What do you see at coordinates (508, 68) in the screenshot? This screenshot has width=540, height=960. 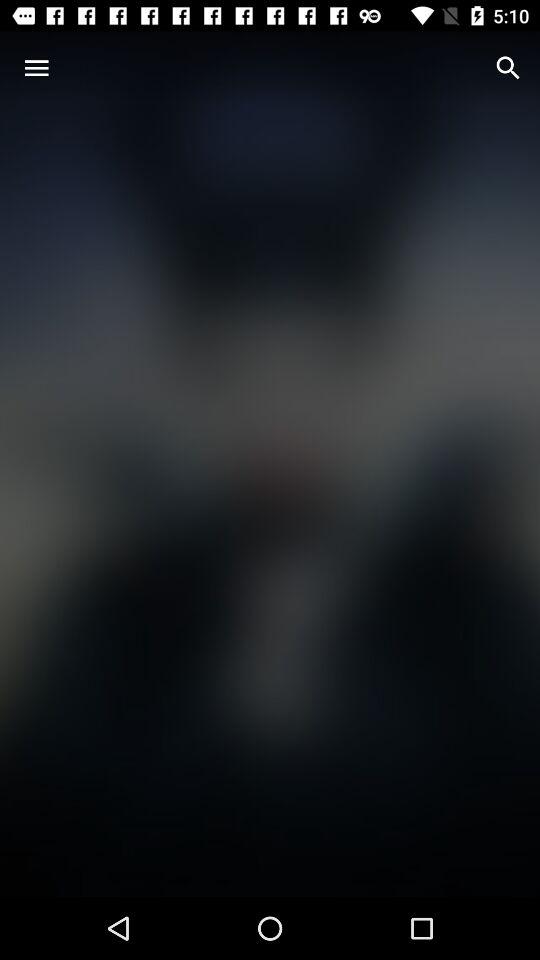 I see `tap the item at the top right corner` at bounding box center [508, 68].